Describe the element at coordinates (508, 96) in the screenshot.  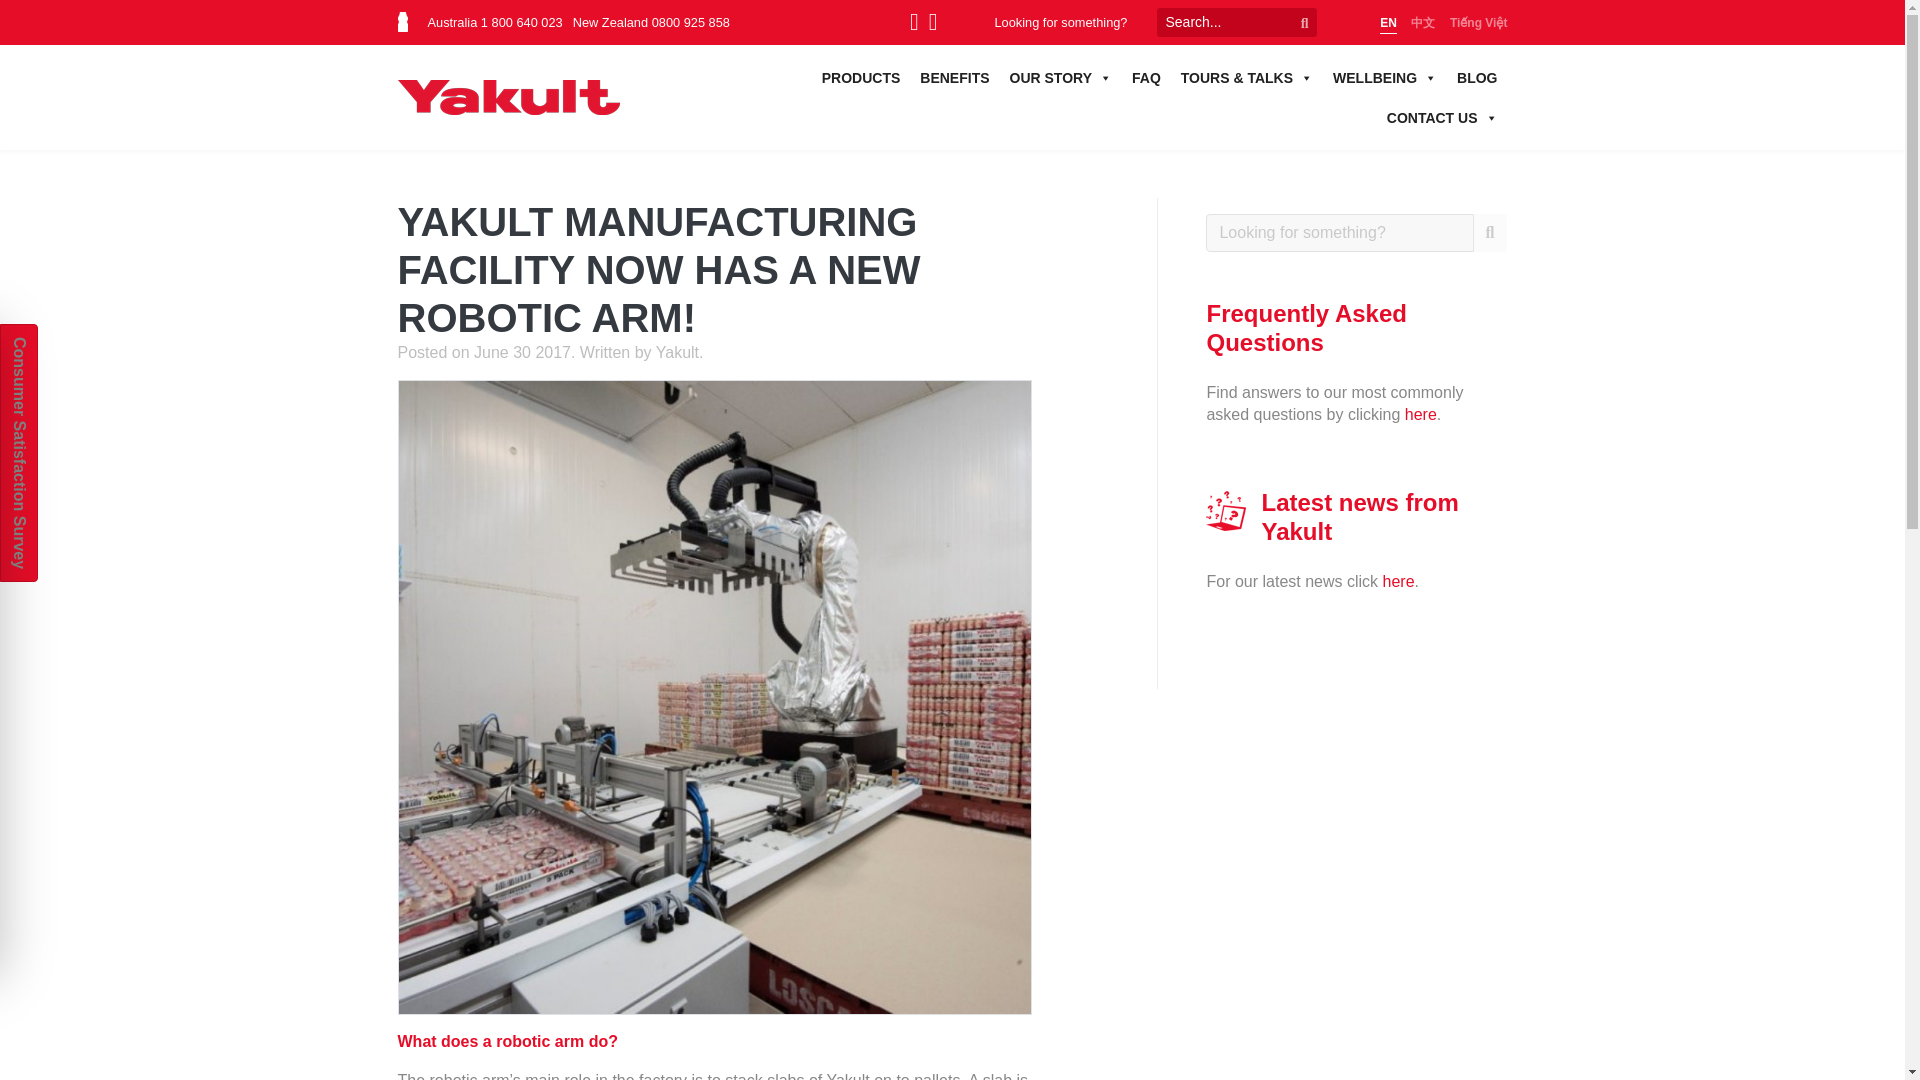
I see `Yakult Australia` at that location.